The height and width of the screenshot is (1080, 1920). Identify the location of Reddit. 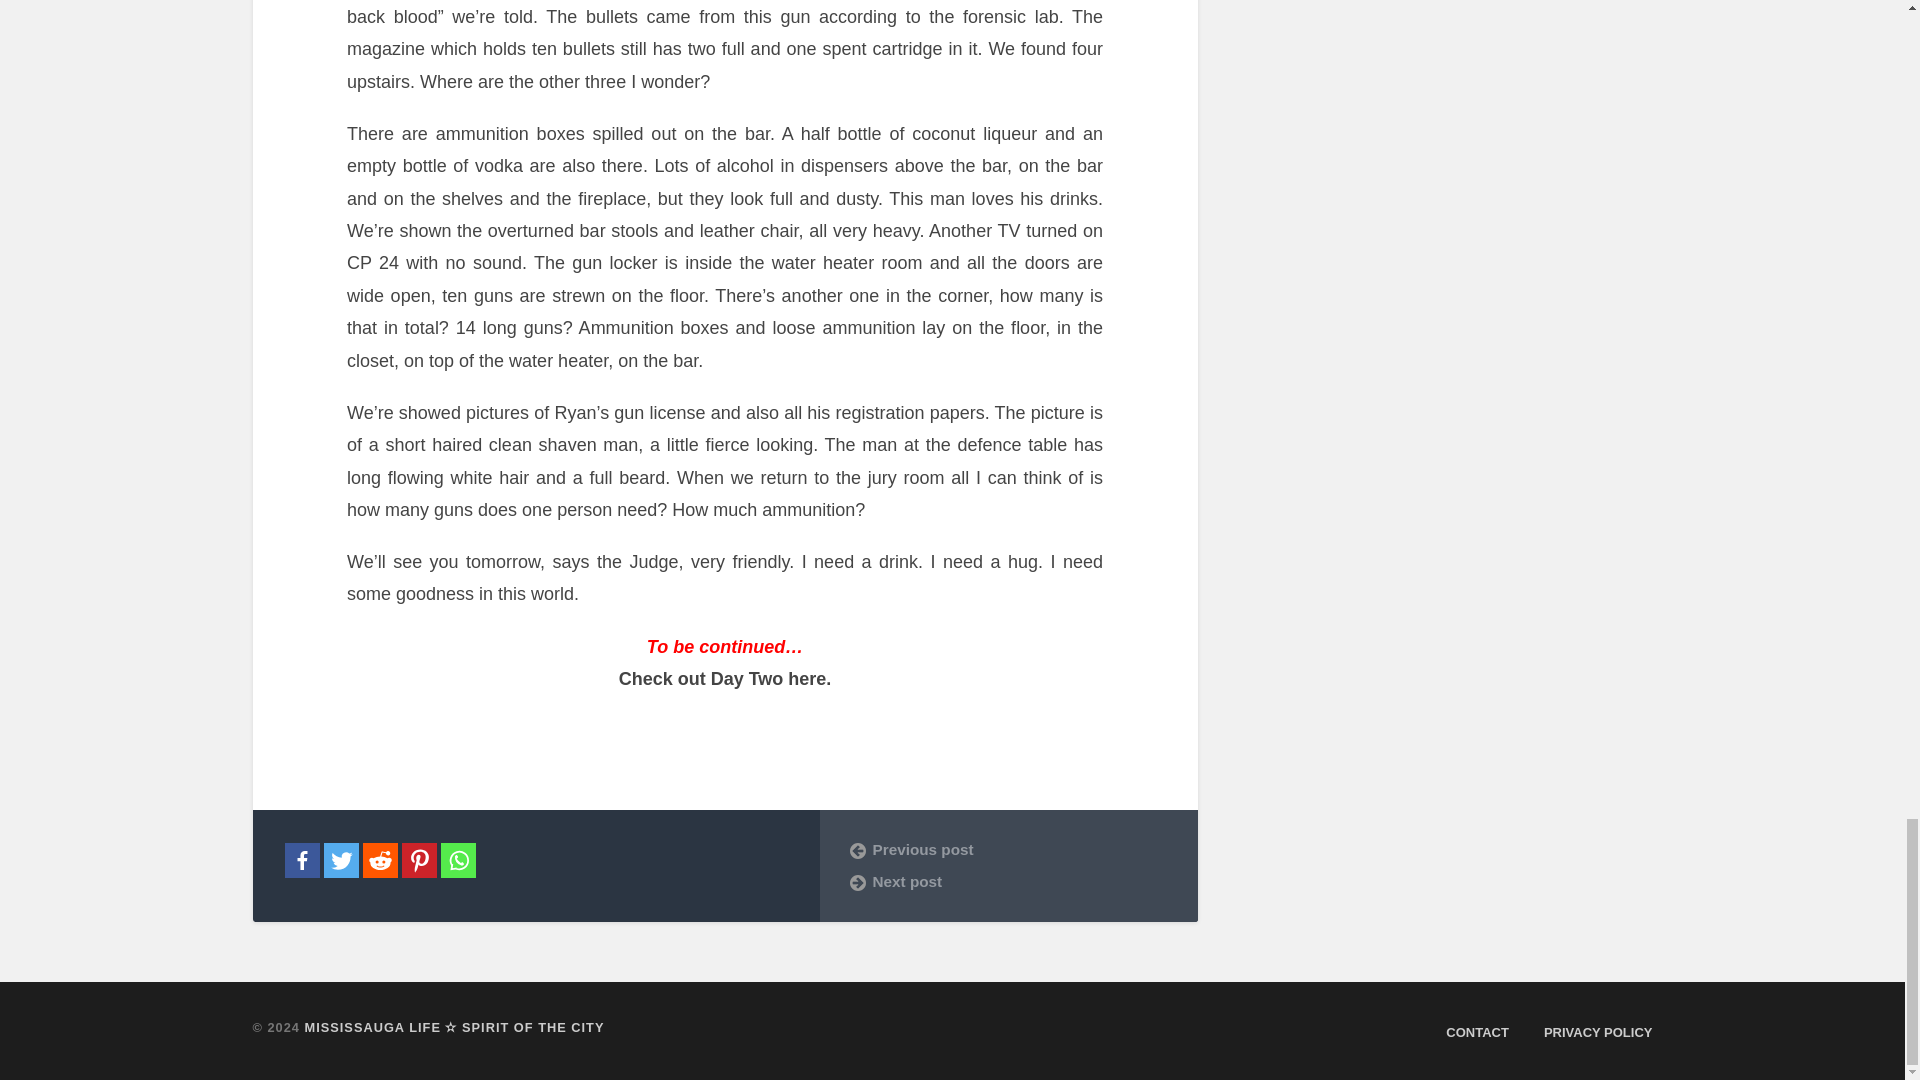
(380, 860).